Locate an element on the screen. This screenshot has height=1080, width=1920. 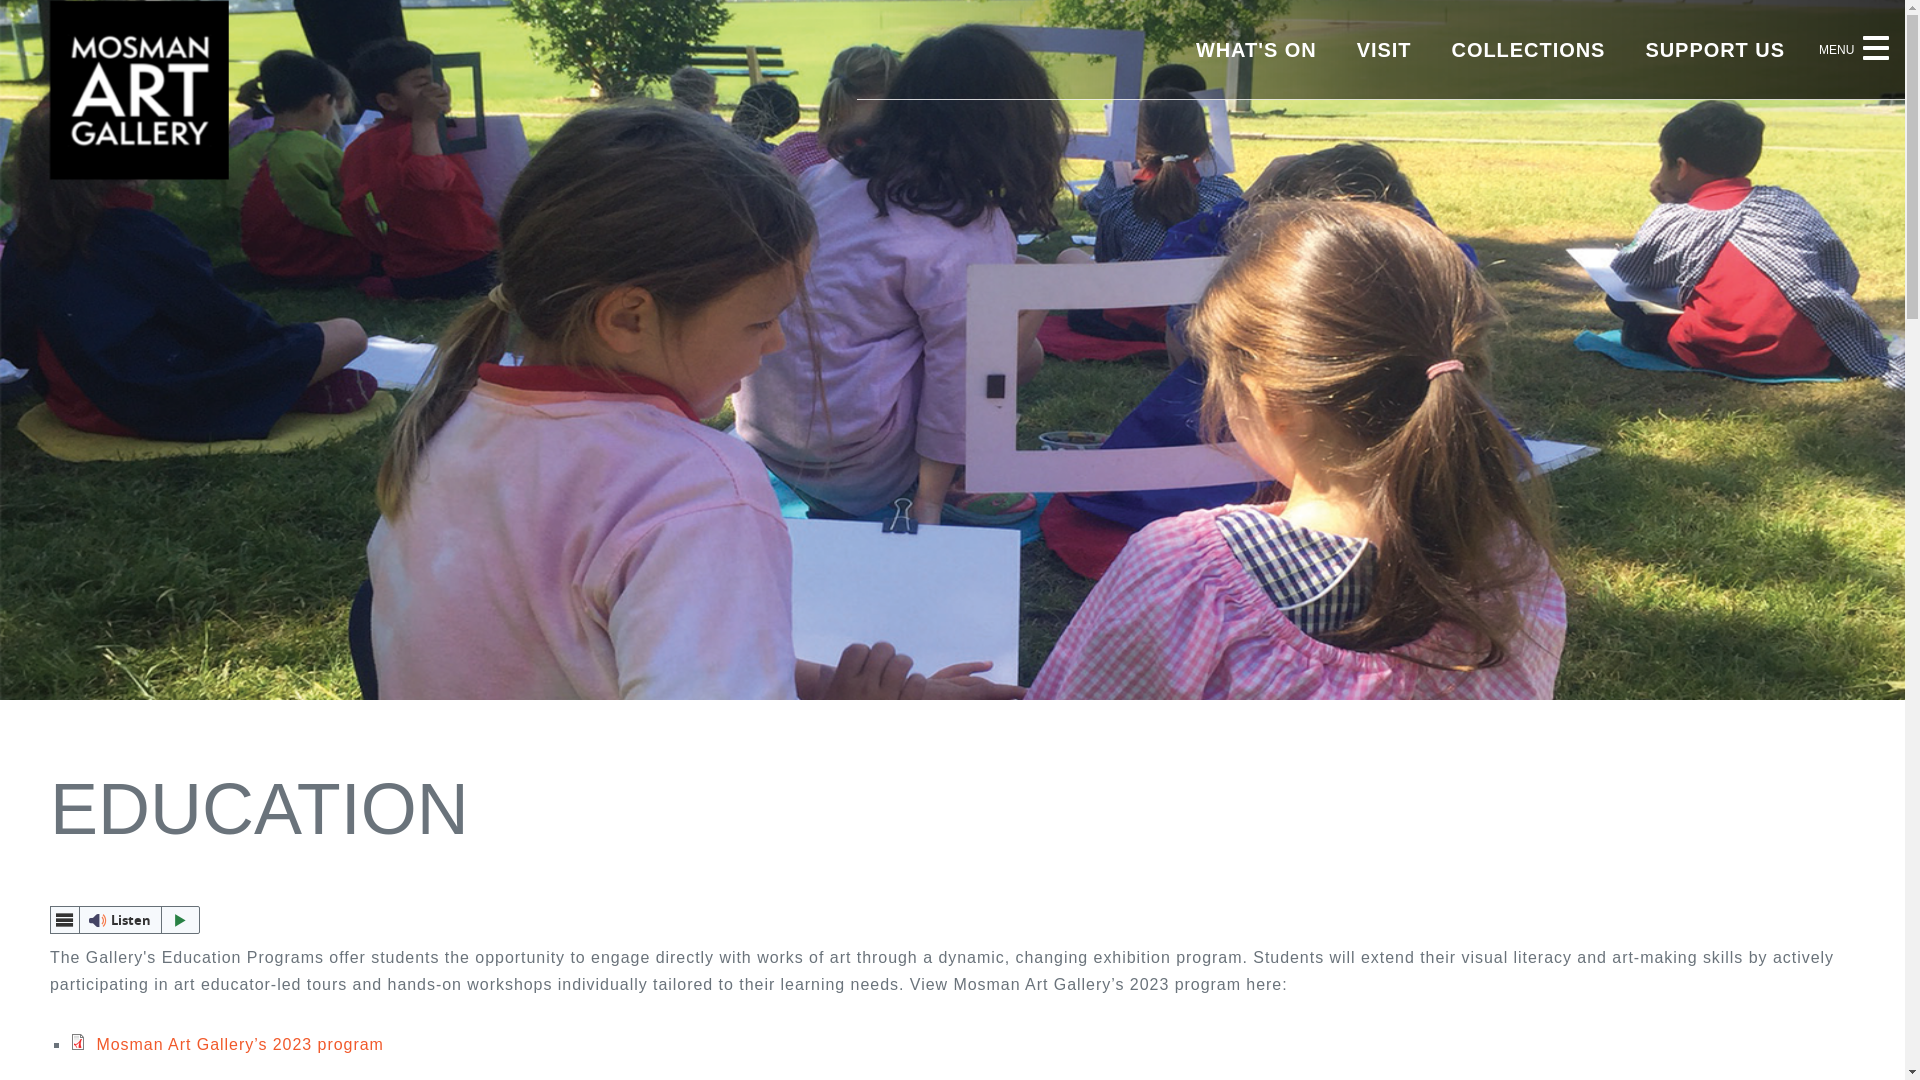
COLLECTIONS is located at coordinates (1528, 50).